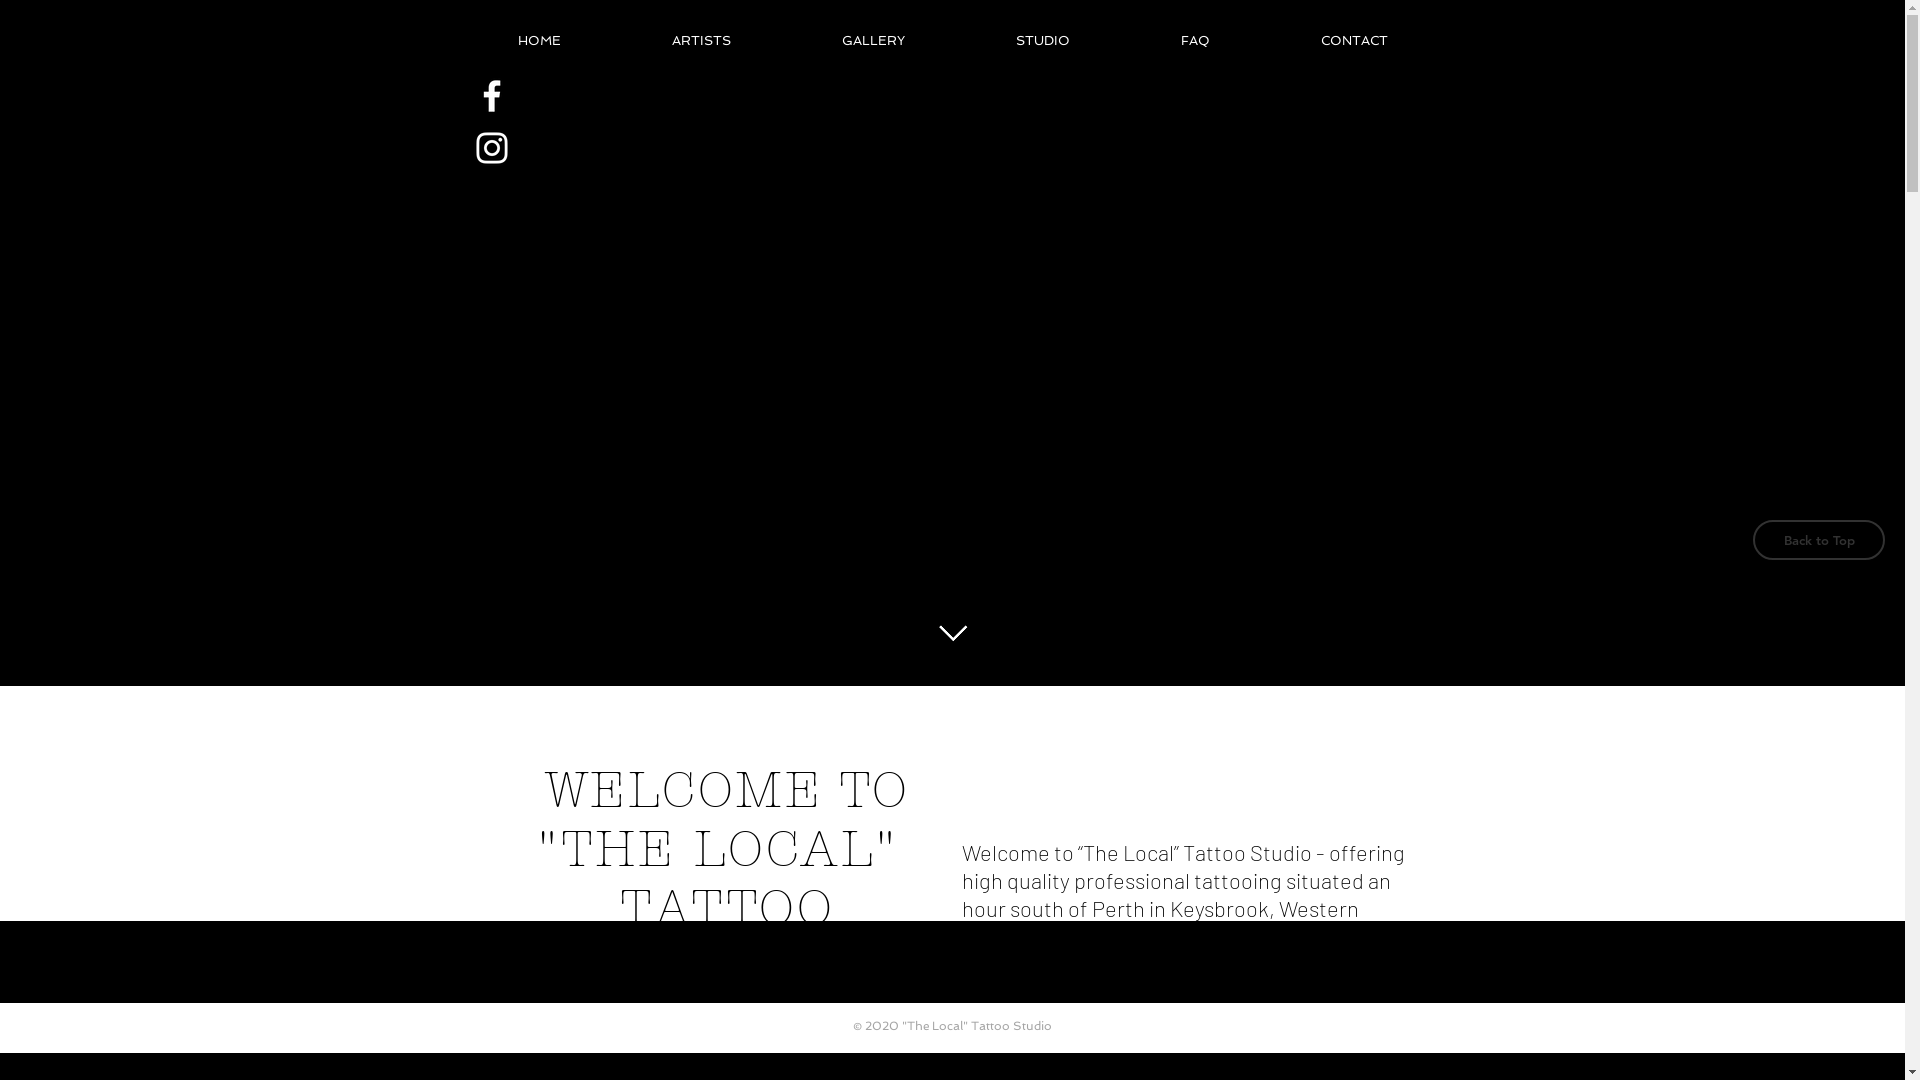 Image resolution: width=1920 pixels, height=1080 pixels. What do you see at coordinates (1819, 540) in the screenshot?
I see `Back to Top` at bounding box center [1819, 540].